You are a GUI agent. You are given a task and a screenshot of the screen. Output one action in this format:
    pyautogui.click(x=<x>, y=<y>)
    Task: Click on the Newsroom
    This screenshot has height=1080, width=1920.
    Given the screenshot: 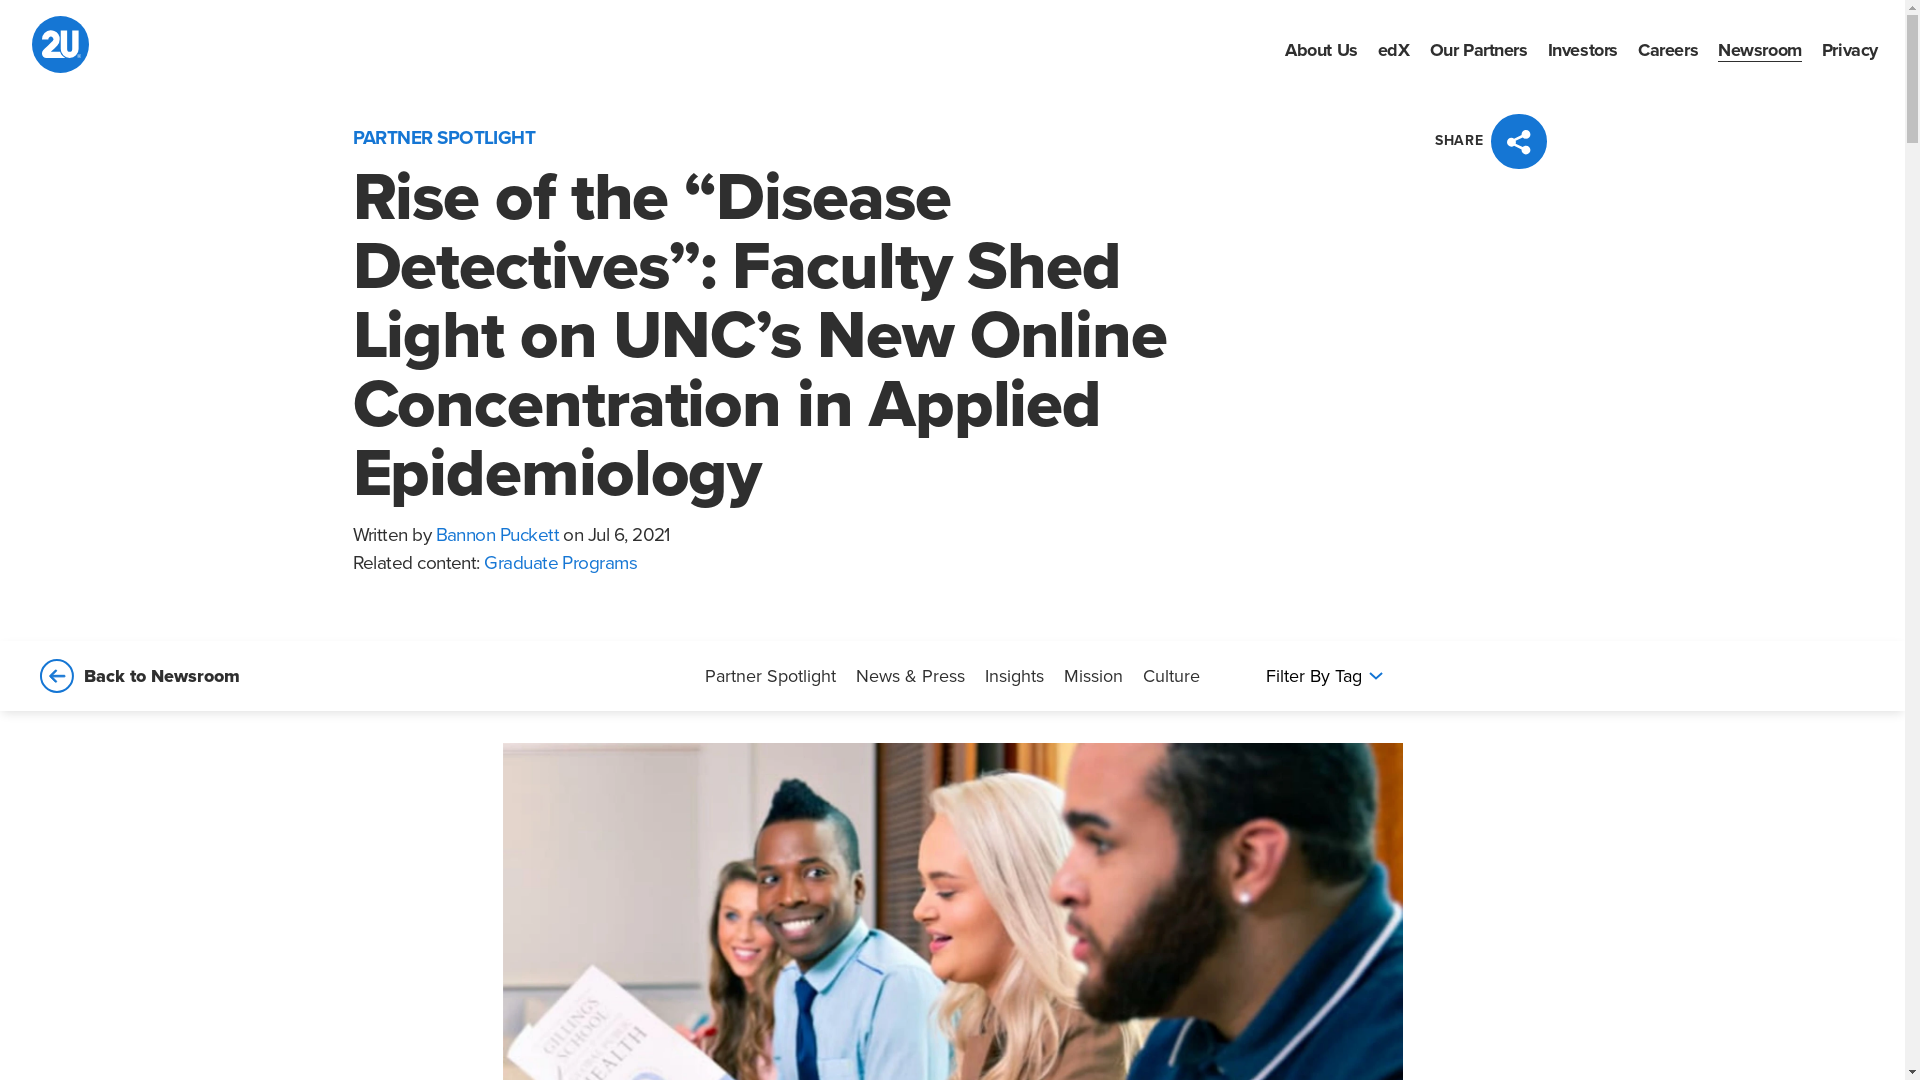 What is the action you would take?
    pyautogui.click(x=1760, y=50)
    